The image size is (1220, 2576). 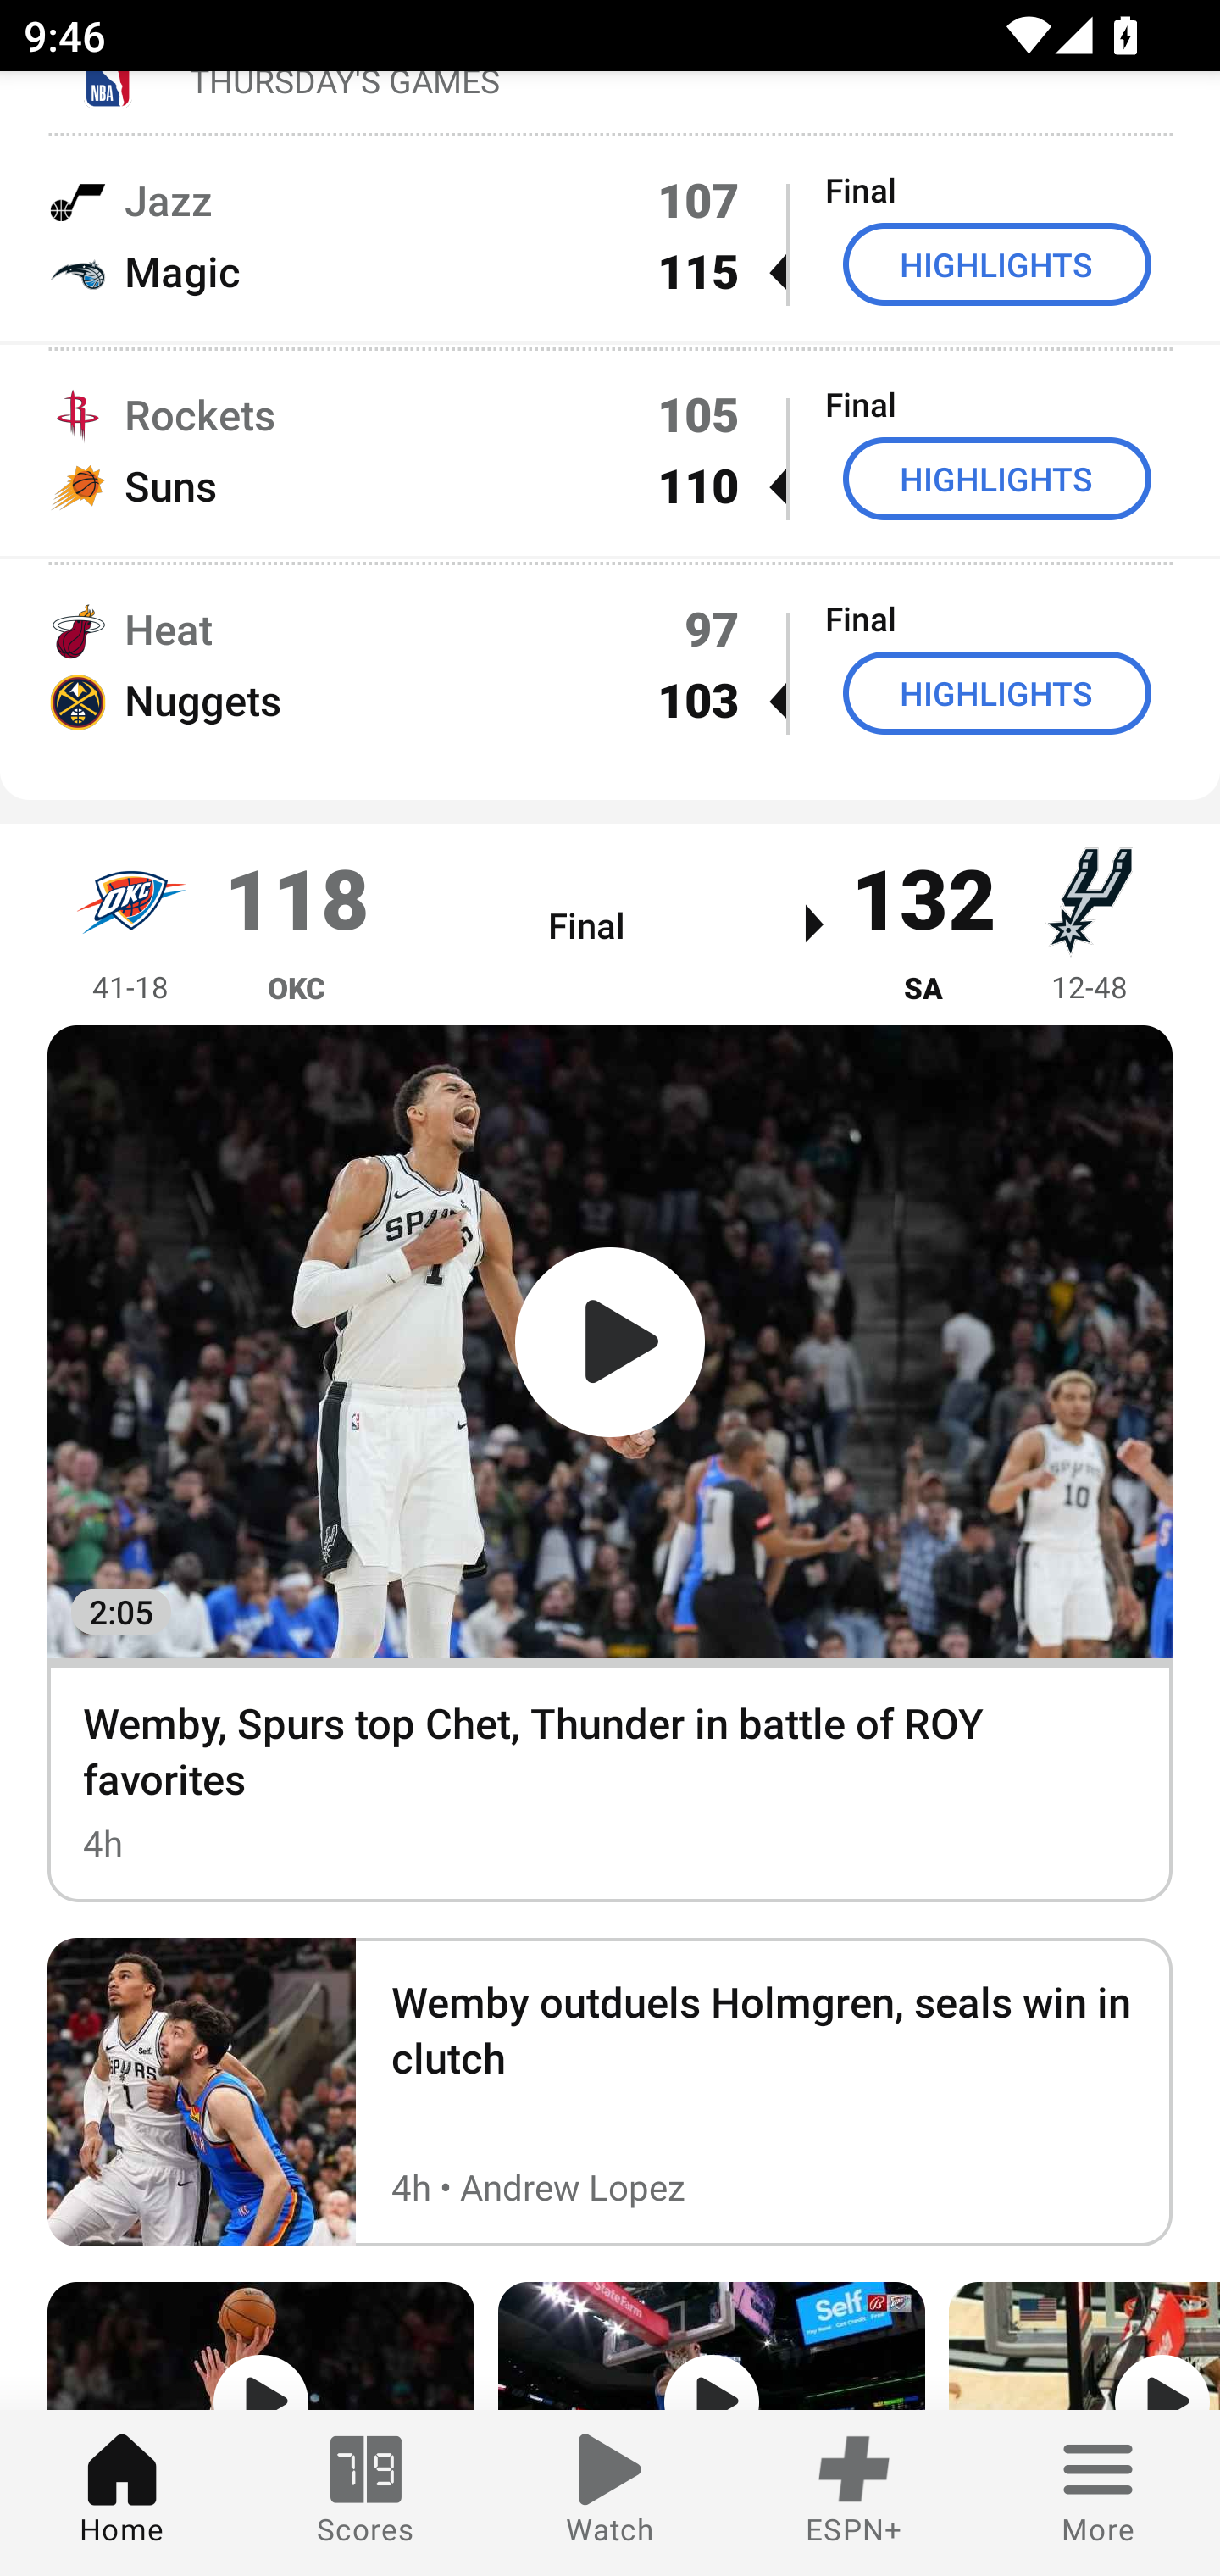 I want to click on Jazz 107 Final Magic 115  HIGHLIGHTS, so click(x=610, y=237).